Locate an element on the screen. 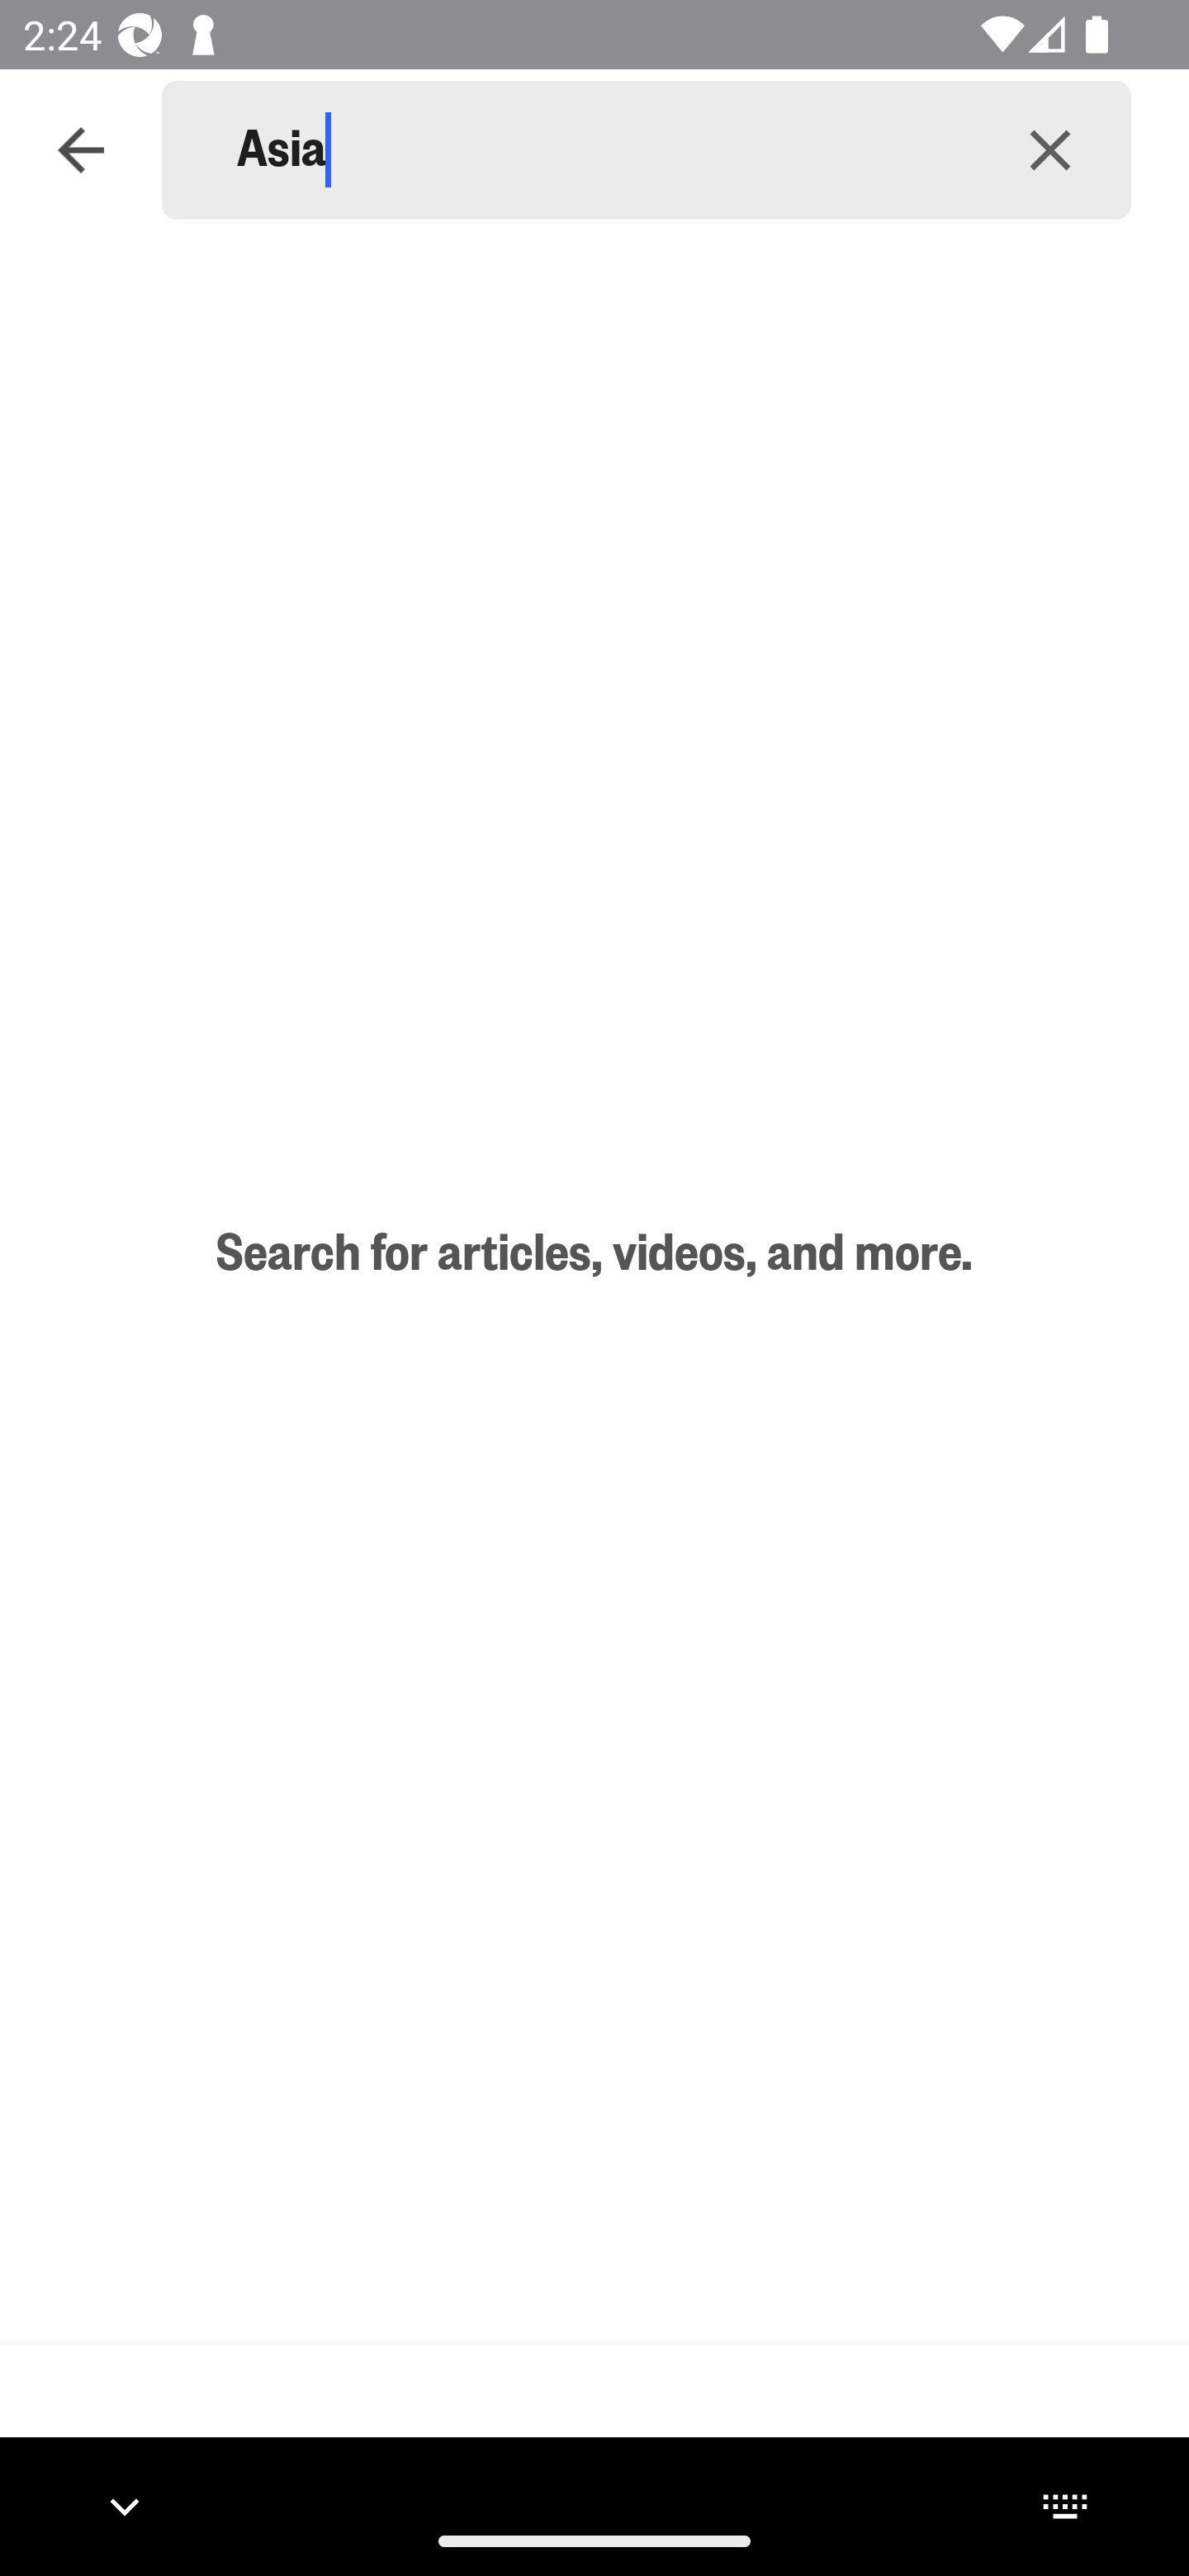 The height and width of the screenshot is (2576, 1189). Navigate up is located at coordinates (81, 150).